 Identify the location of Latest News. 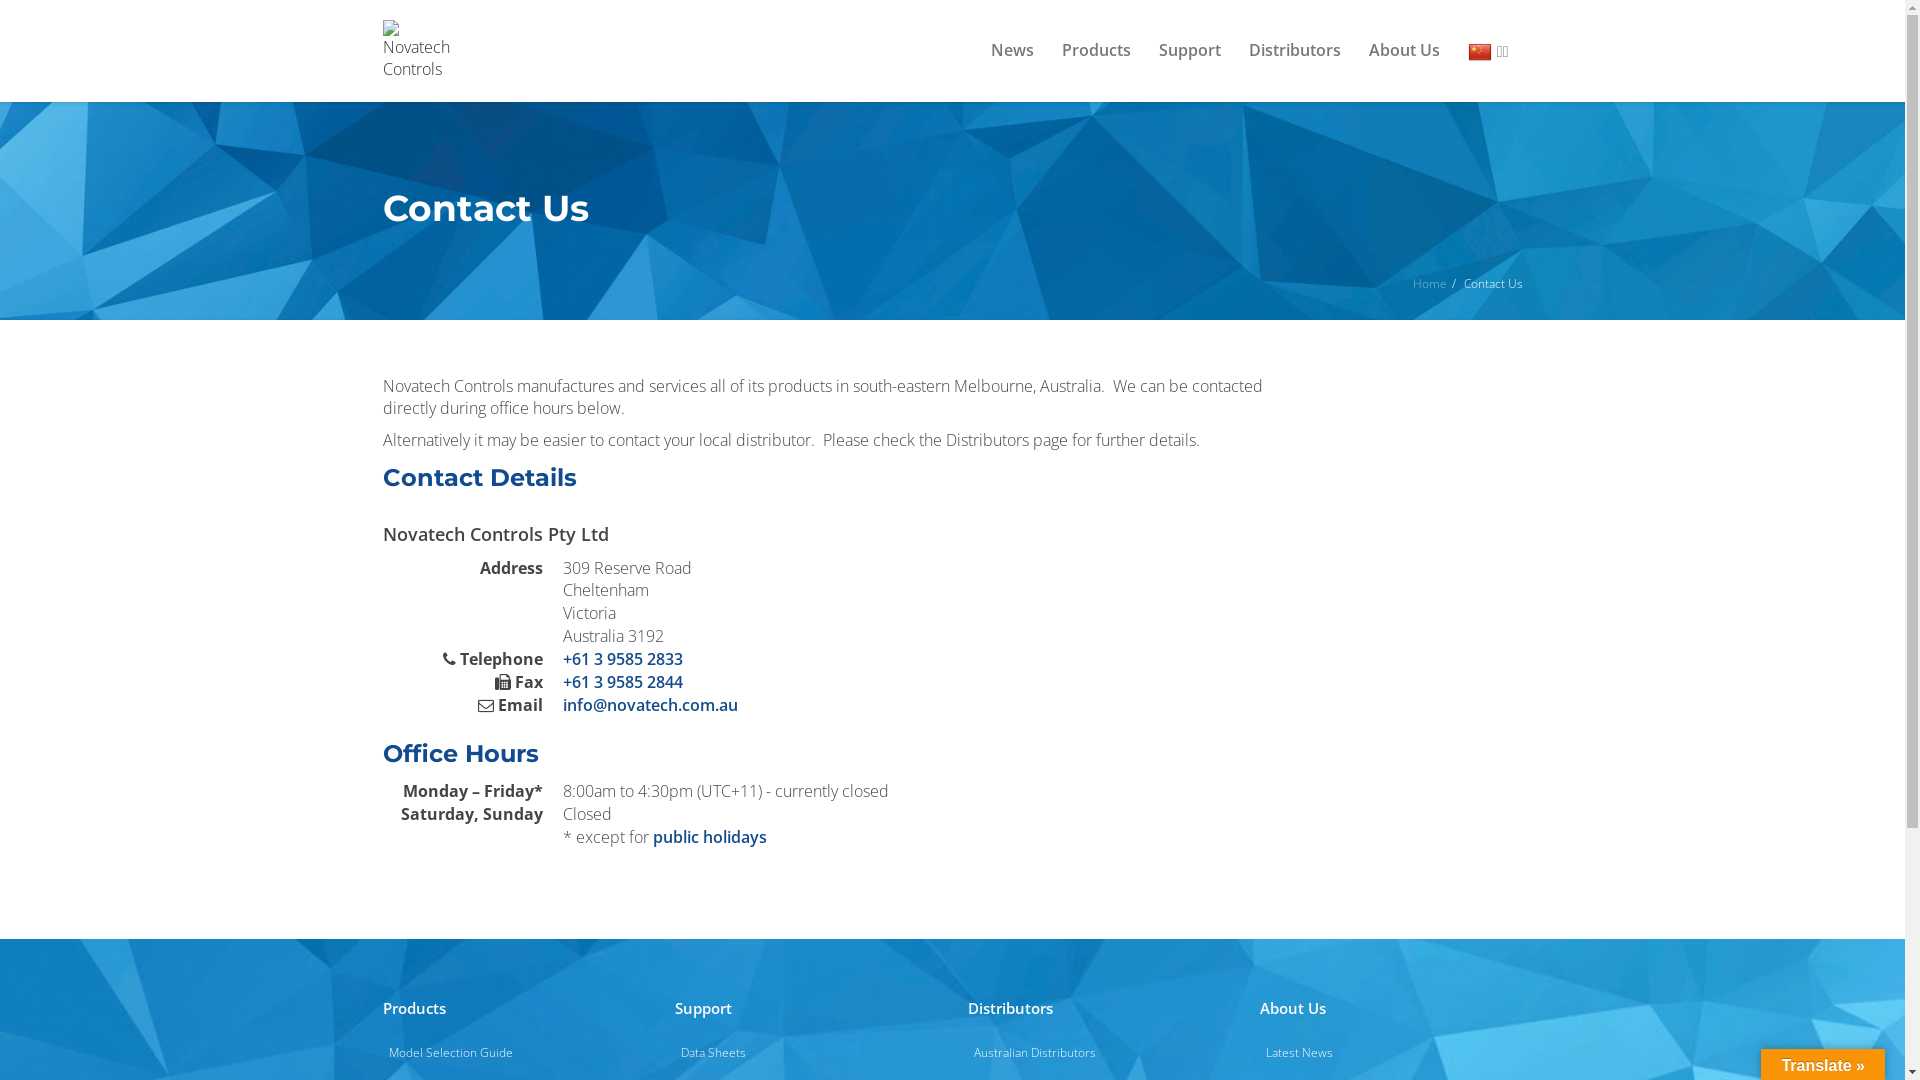
(1392, 1053).